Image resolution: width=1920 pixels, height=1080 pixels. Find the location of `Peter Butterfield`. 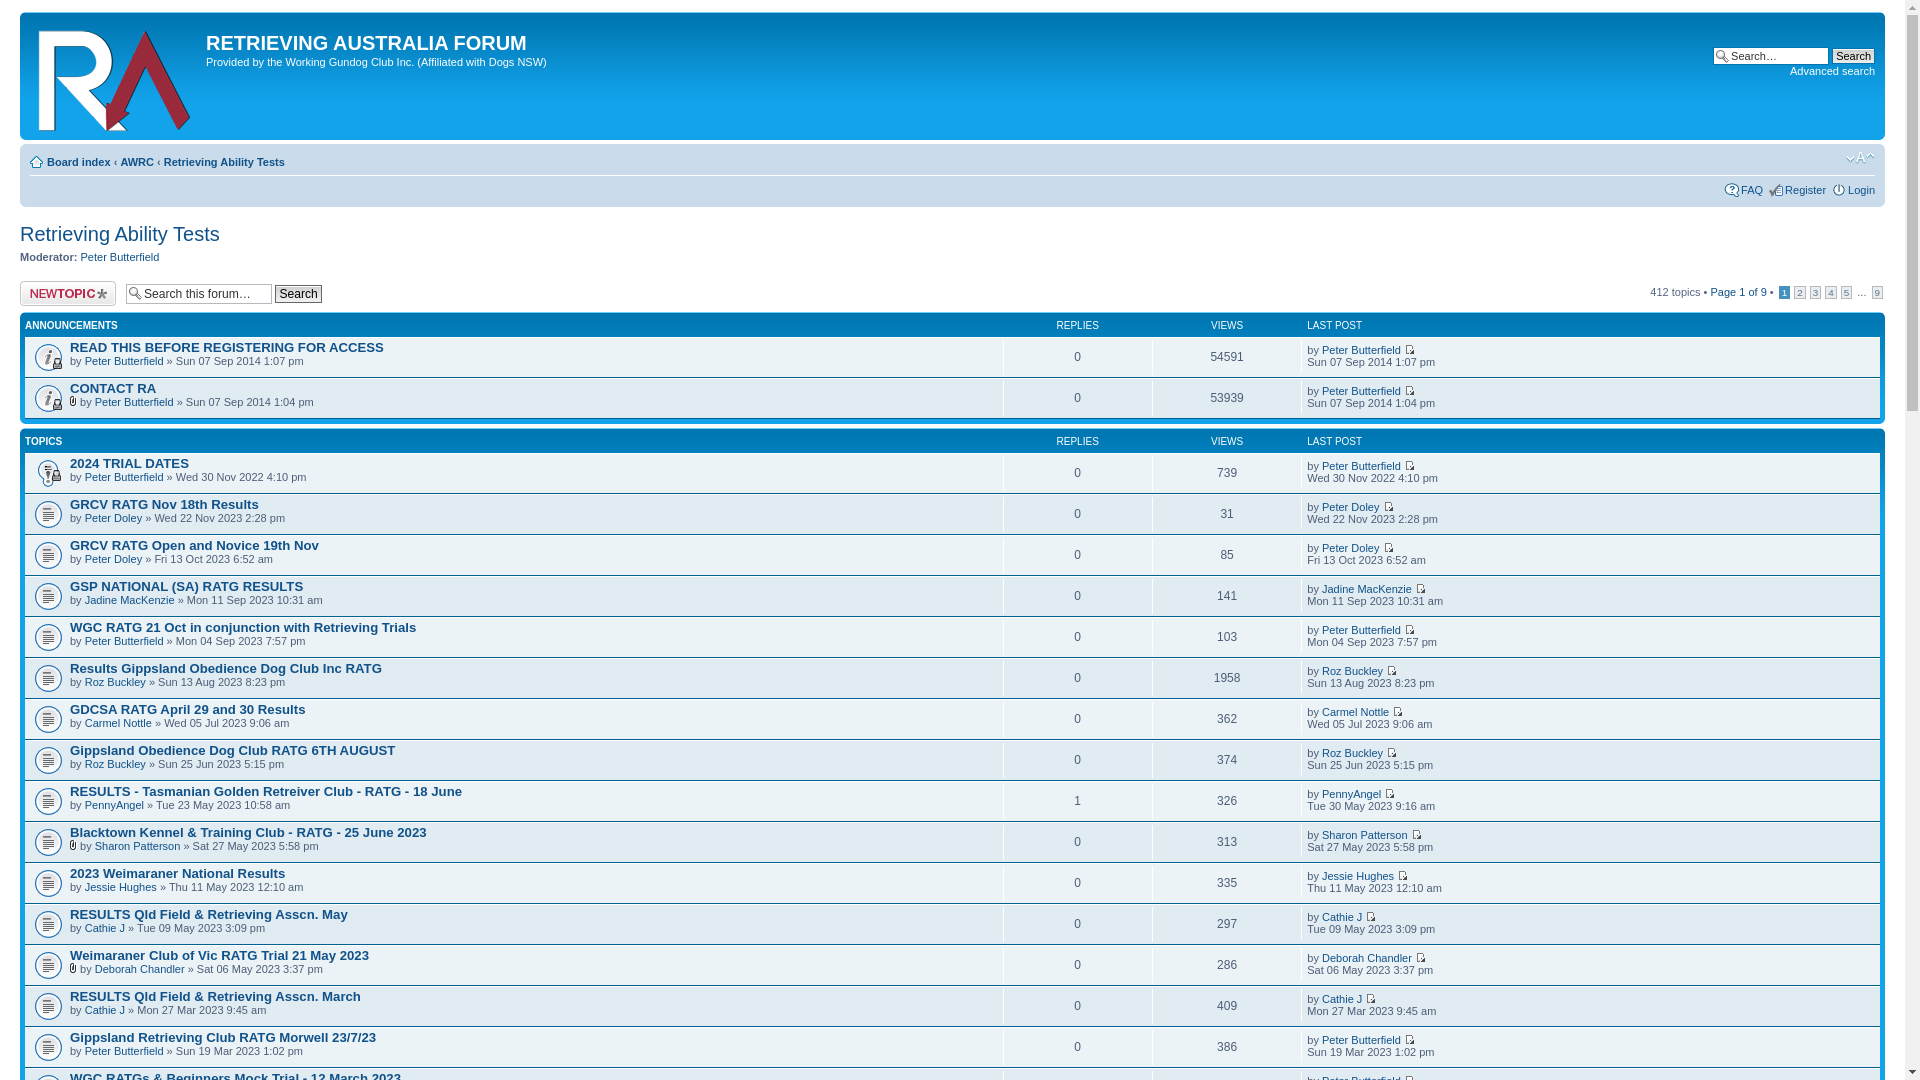

Peter Butterfield is located at coordinates (124, 477).